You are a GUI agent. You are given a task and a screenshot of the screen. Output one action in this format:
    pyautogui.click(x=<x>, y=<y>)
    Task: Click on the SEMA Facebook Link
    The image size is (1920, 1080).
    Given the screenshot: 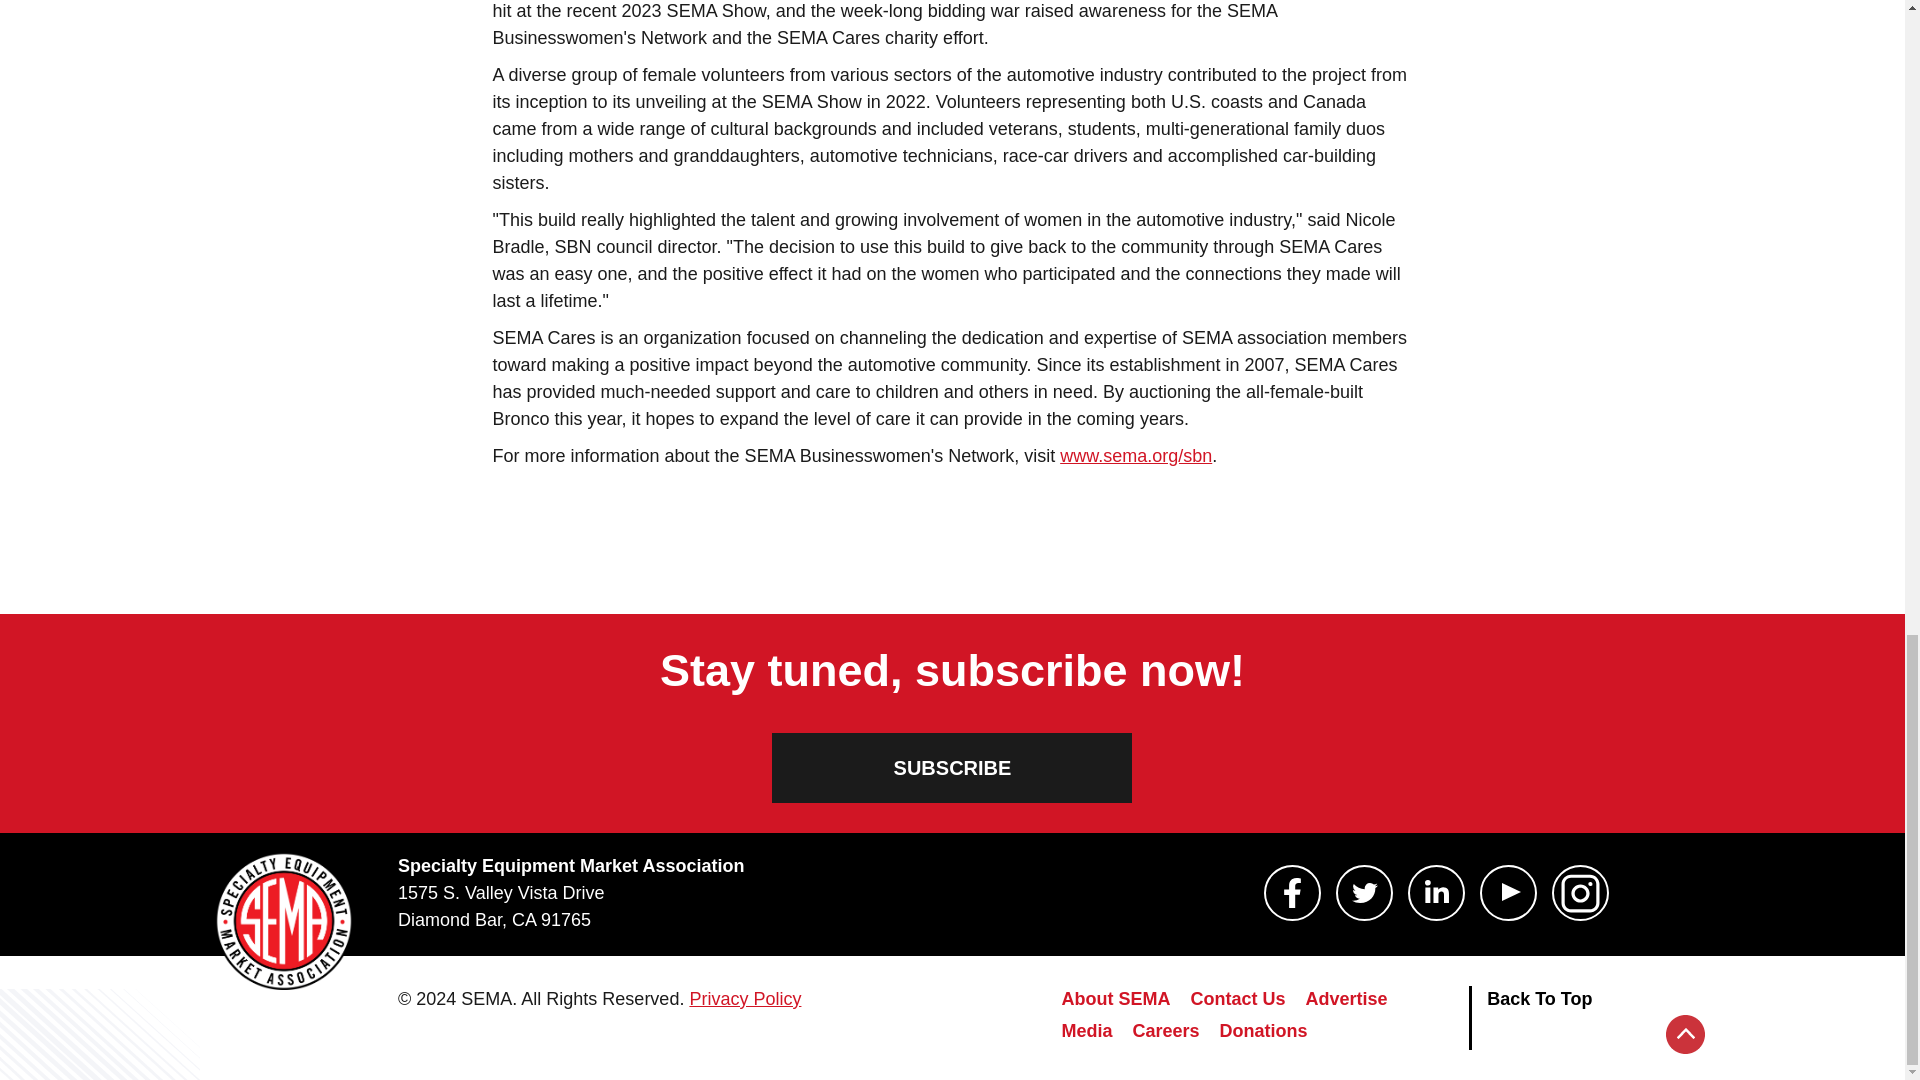 What is the action you would take?
    pyautogui.click(x=1292, y=893)
    